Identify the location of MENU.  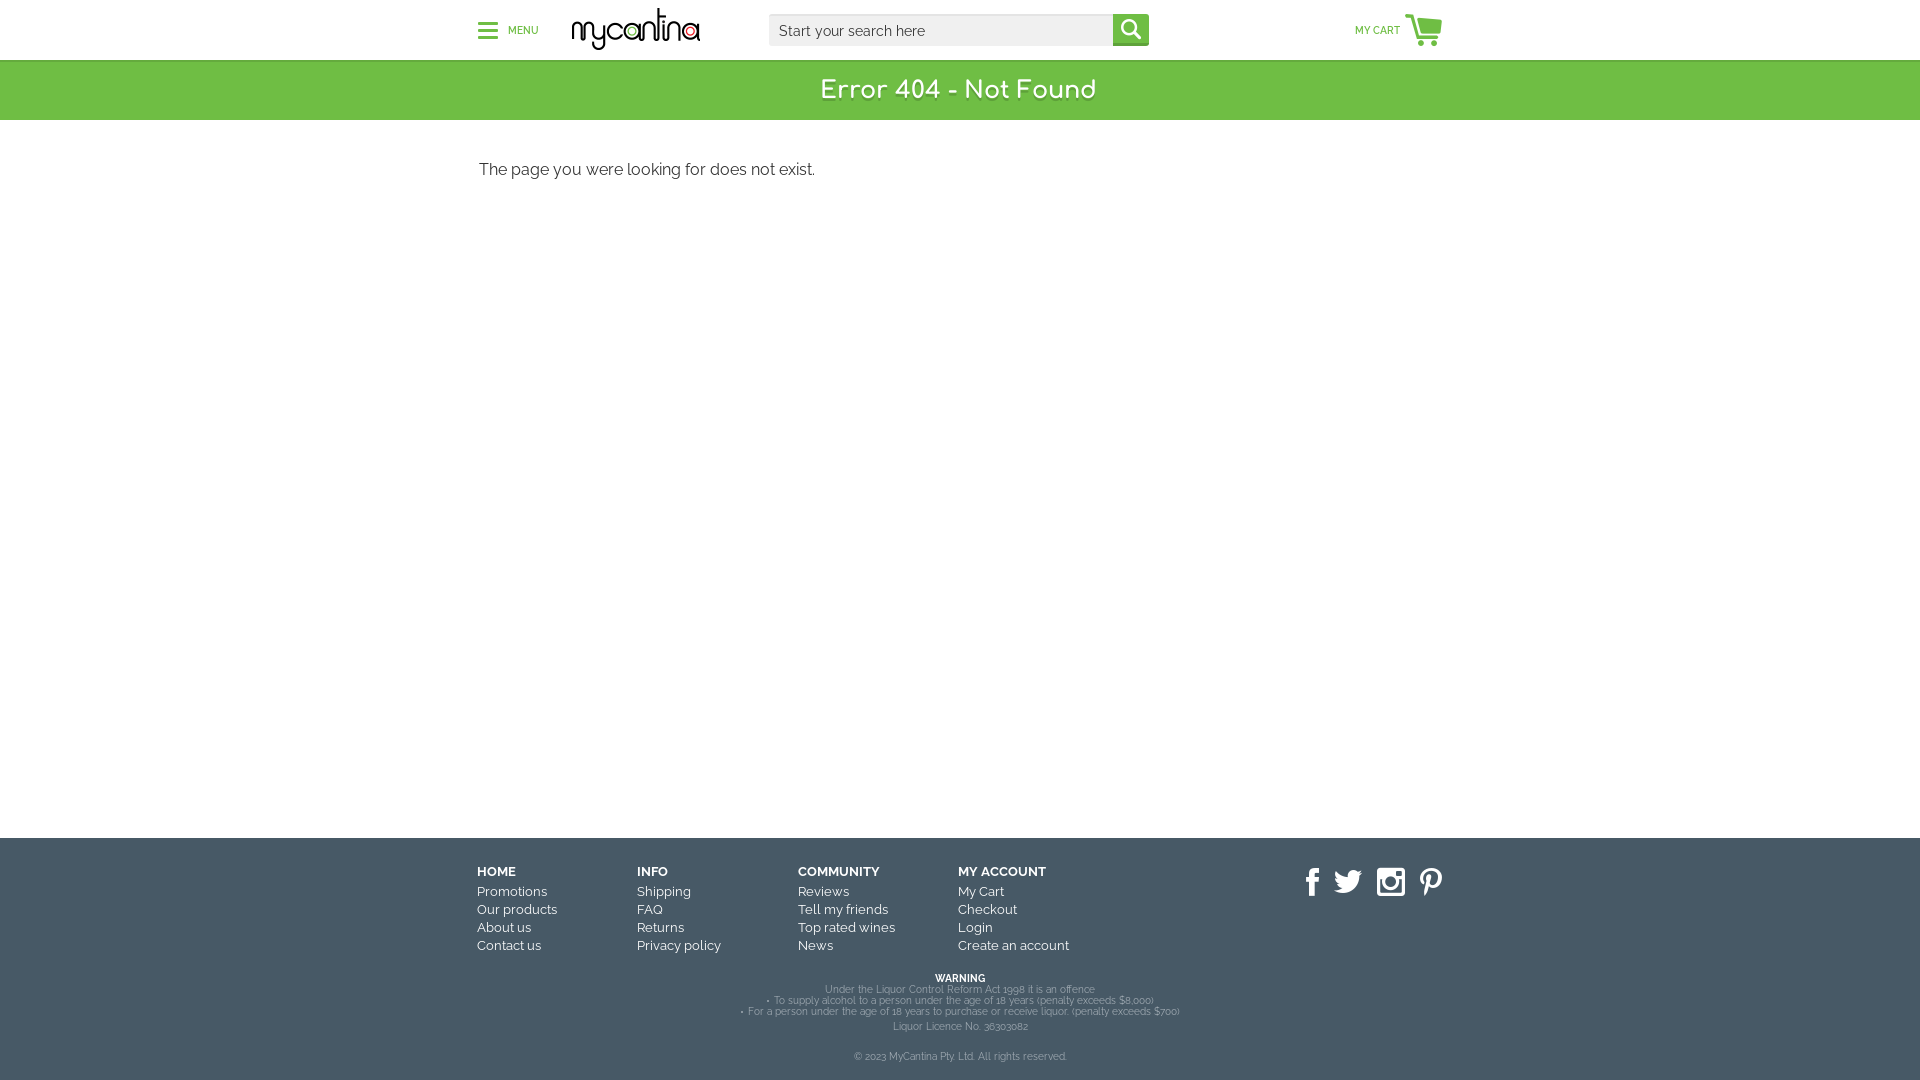
(508, 30).